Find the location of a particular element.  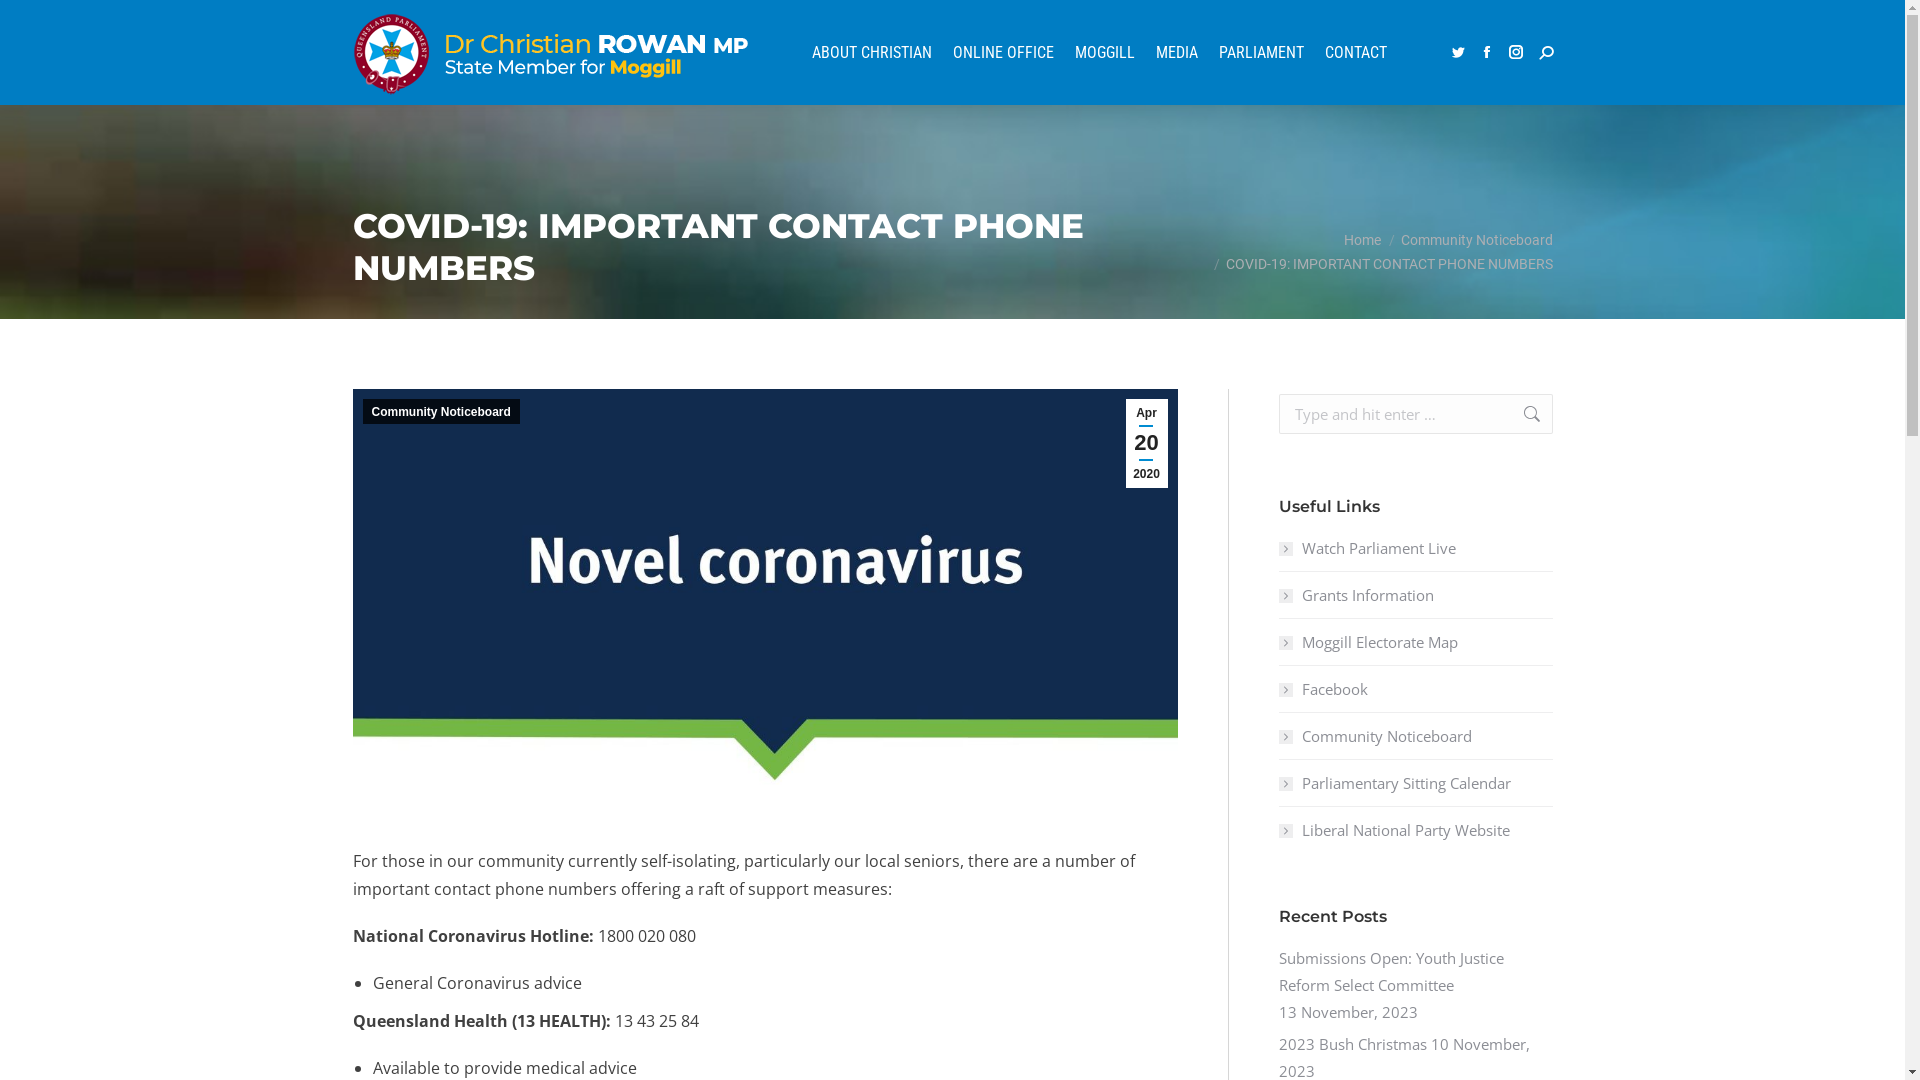

Facebook is located at coordinates (1322, 690).